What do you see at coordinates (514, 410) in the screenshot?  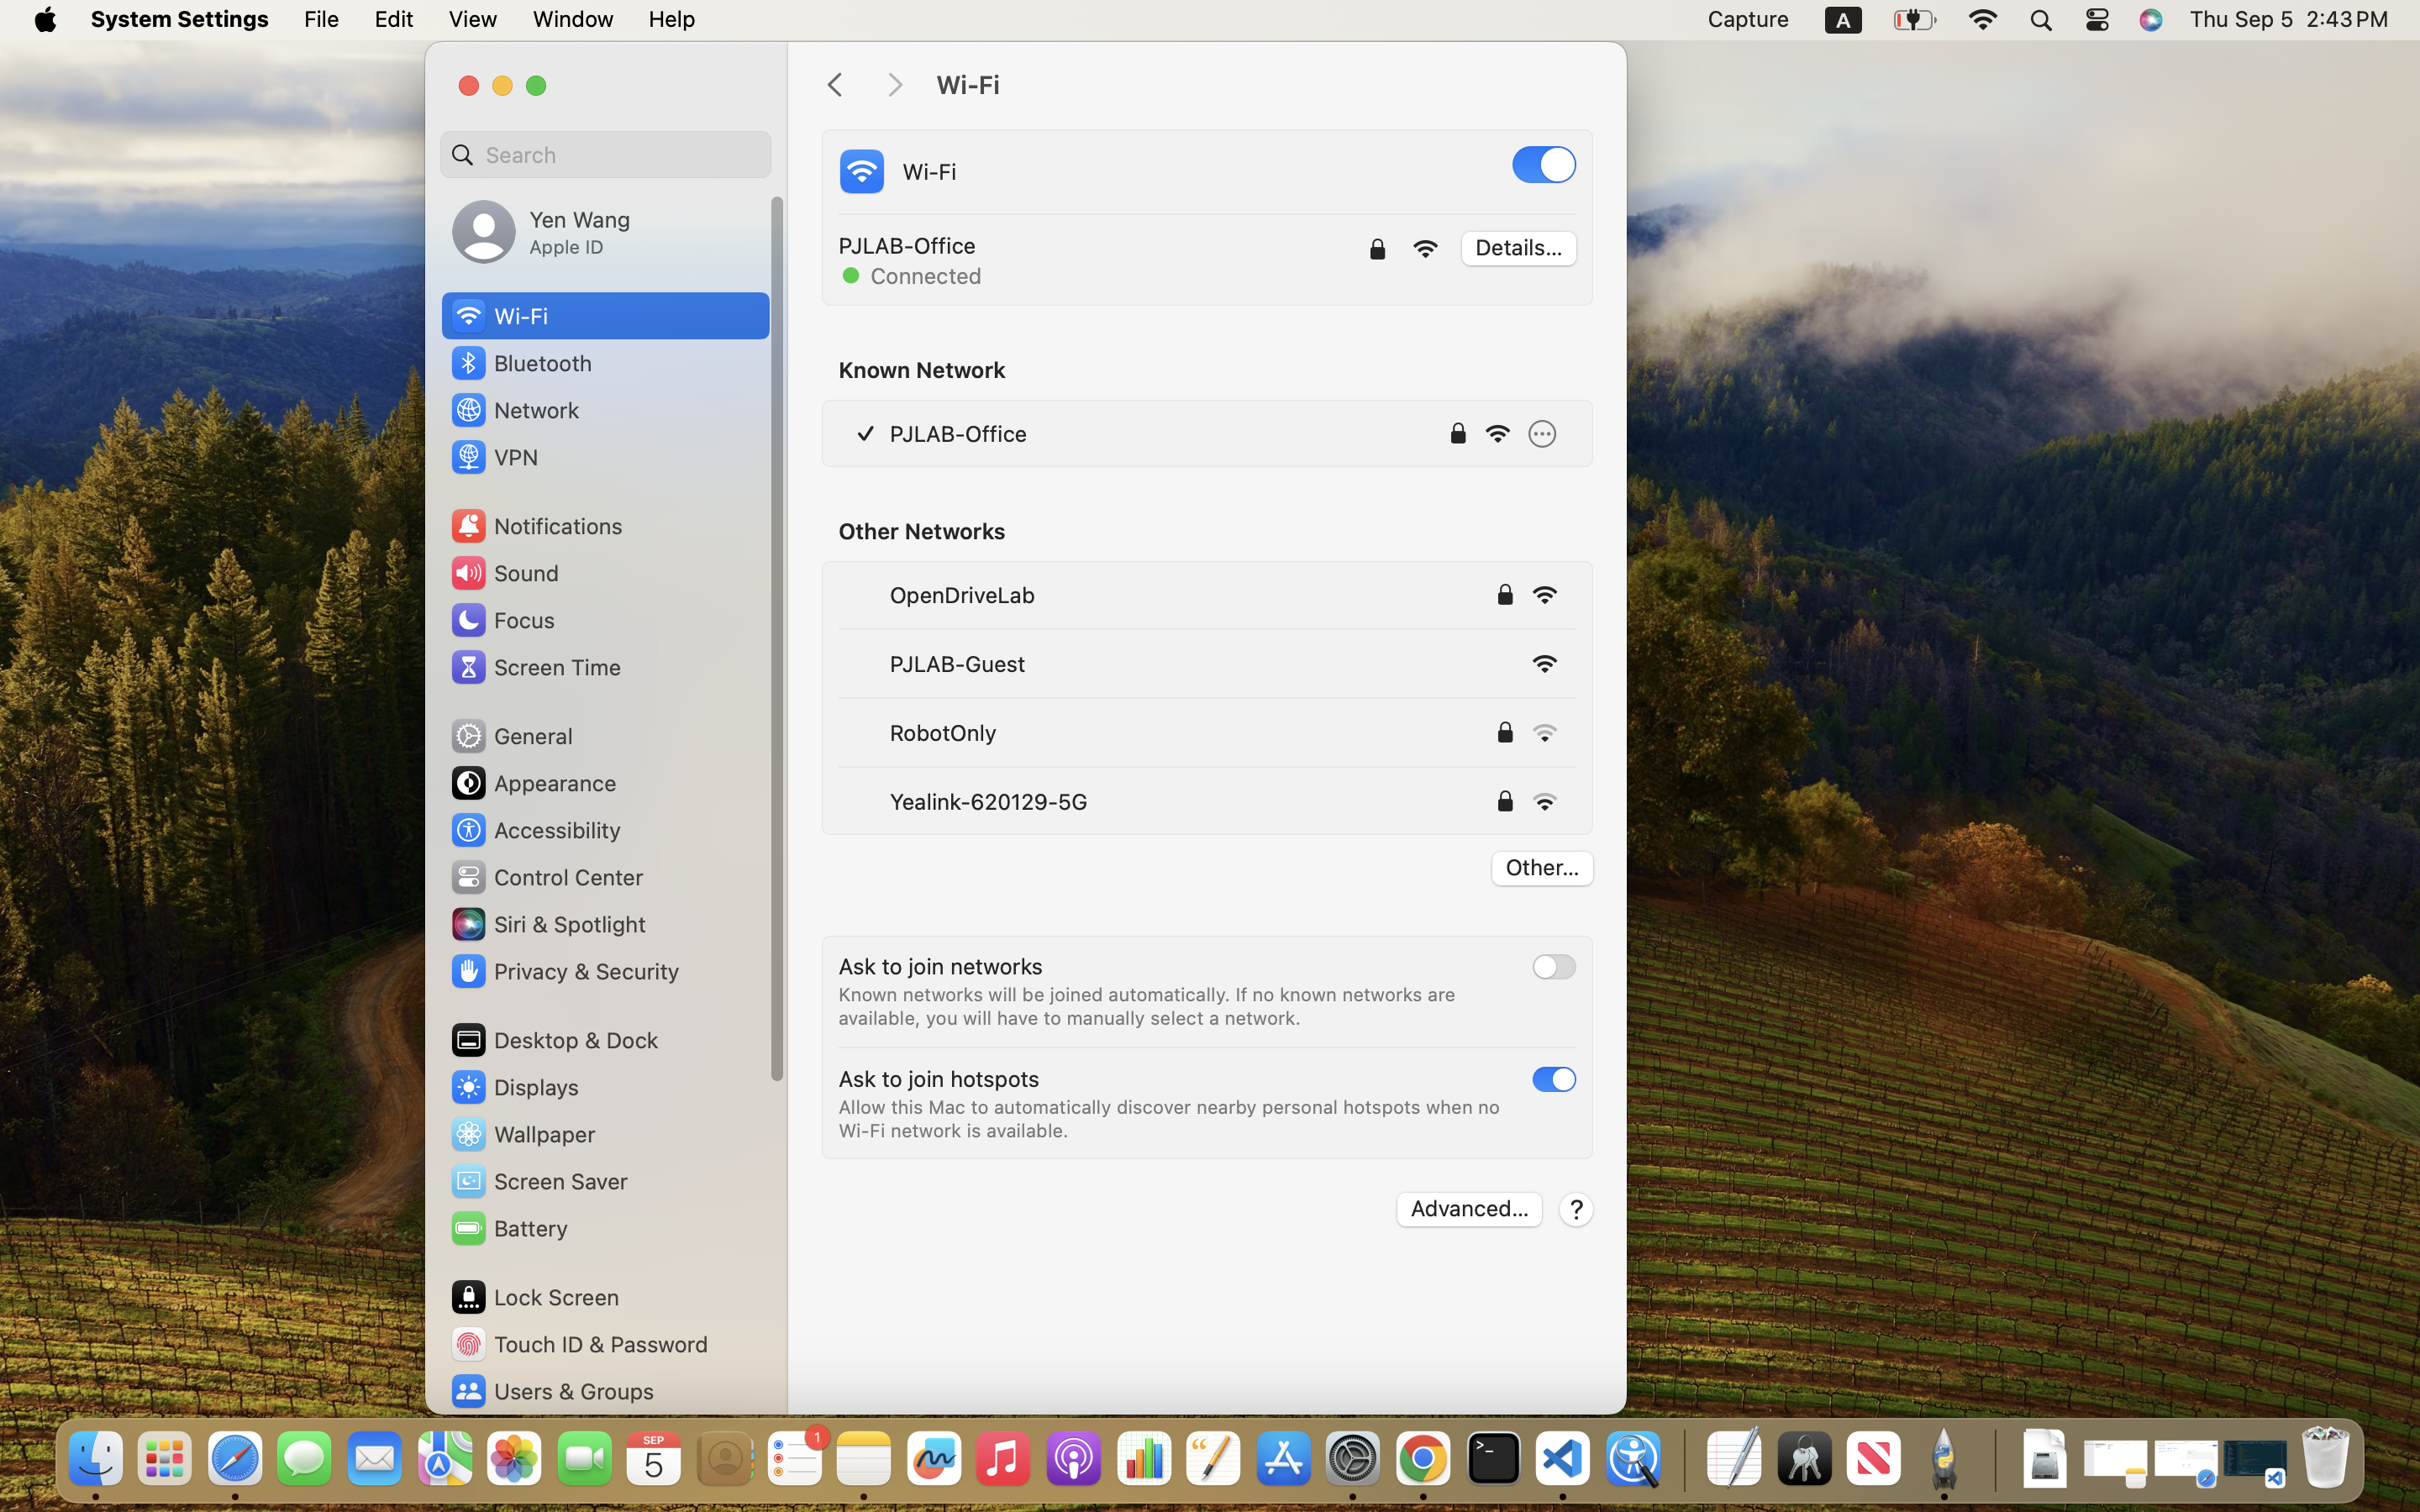 I see `Network` at bounding box center [514, 410].